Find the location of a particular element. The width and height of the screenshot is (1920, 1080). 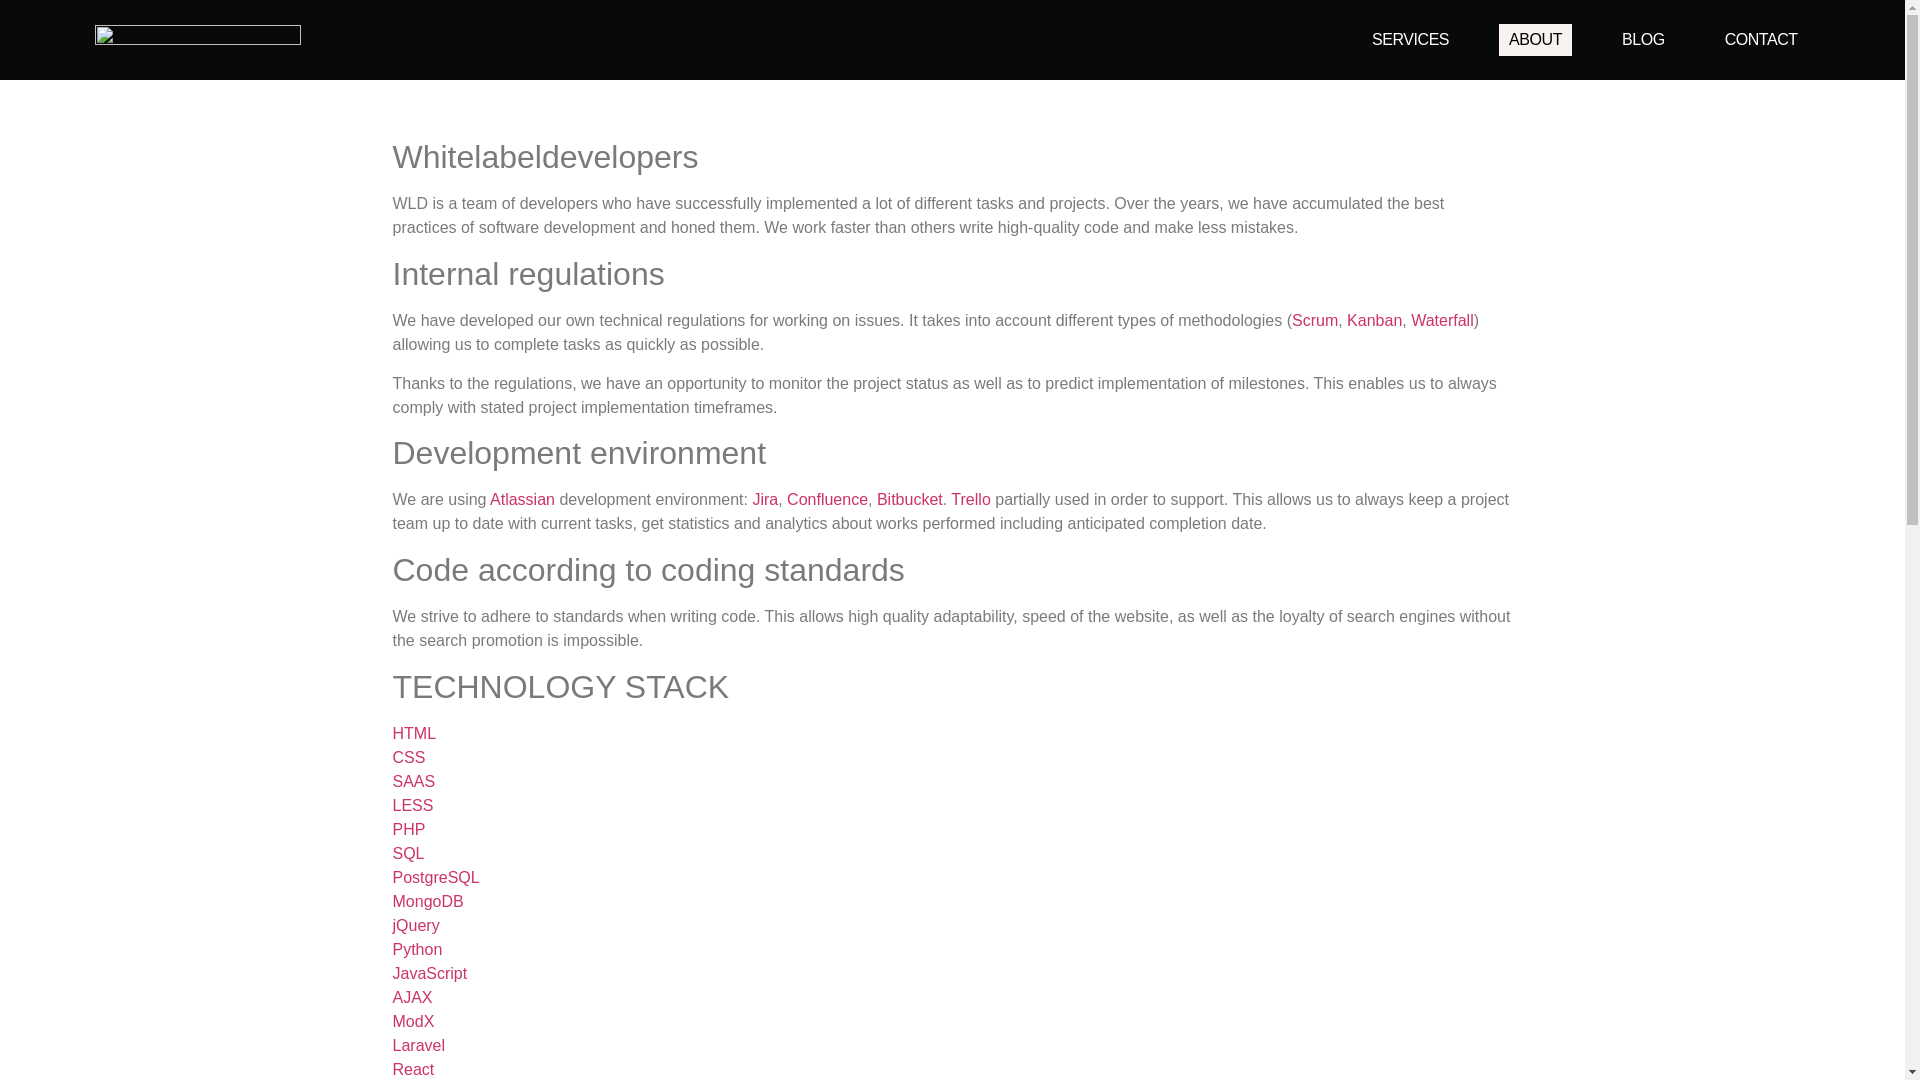

SAAS is located at coordinates (413, 781).